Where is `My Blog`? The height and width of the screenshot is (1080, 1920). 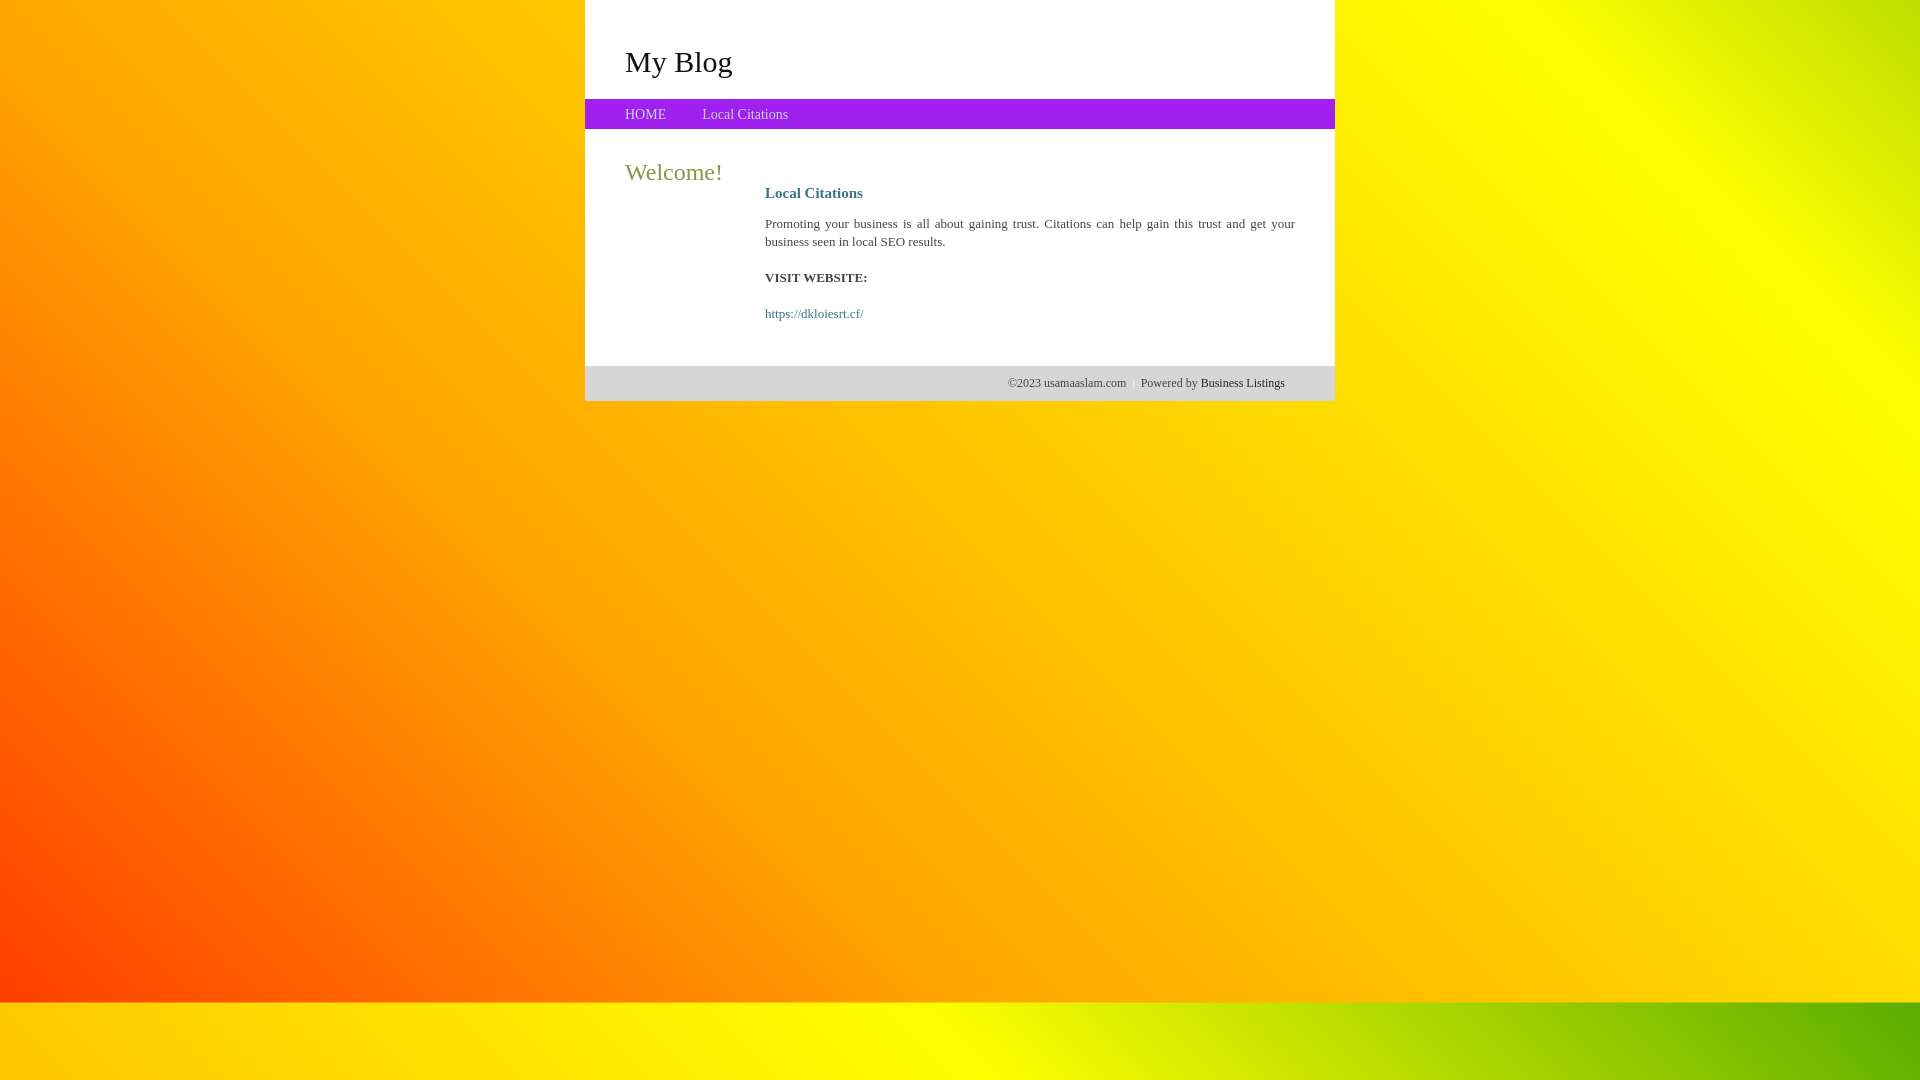
My Blog is located at coordinates (679, 61).